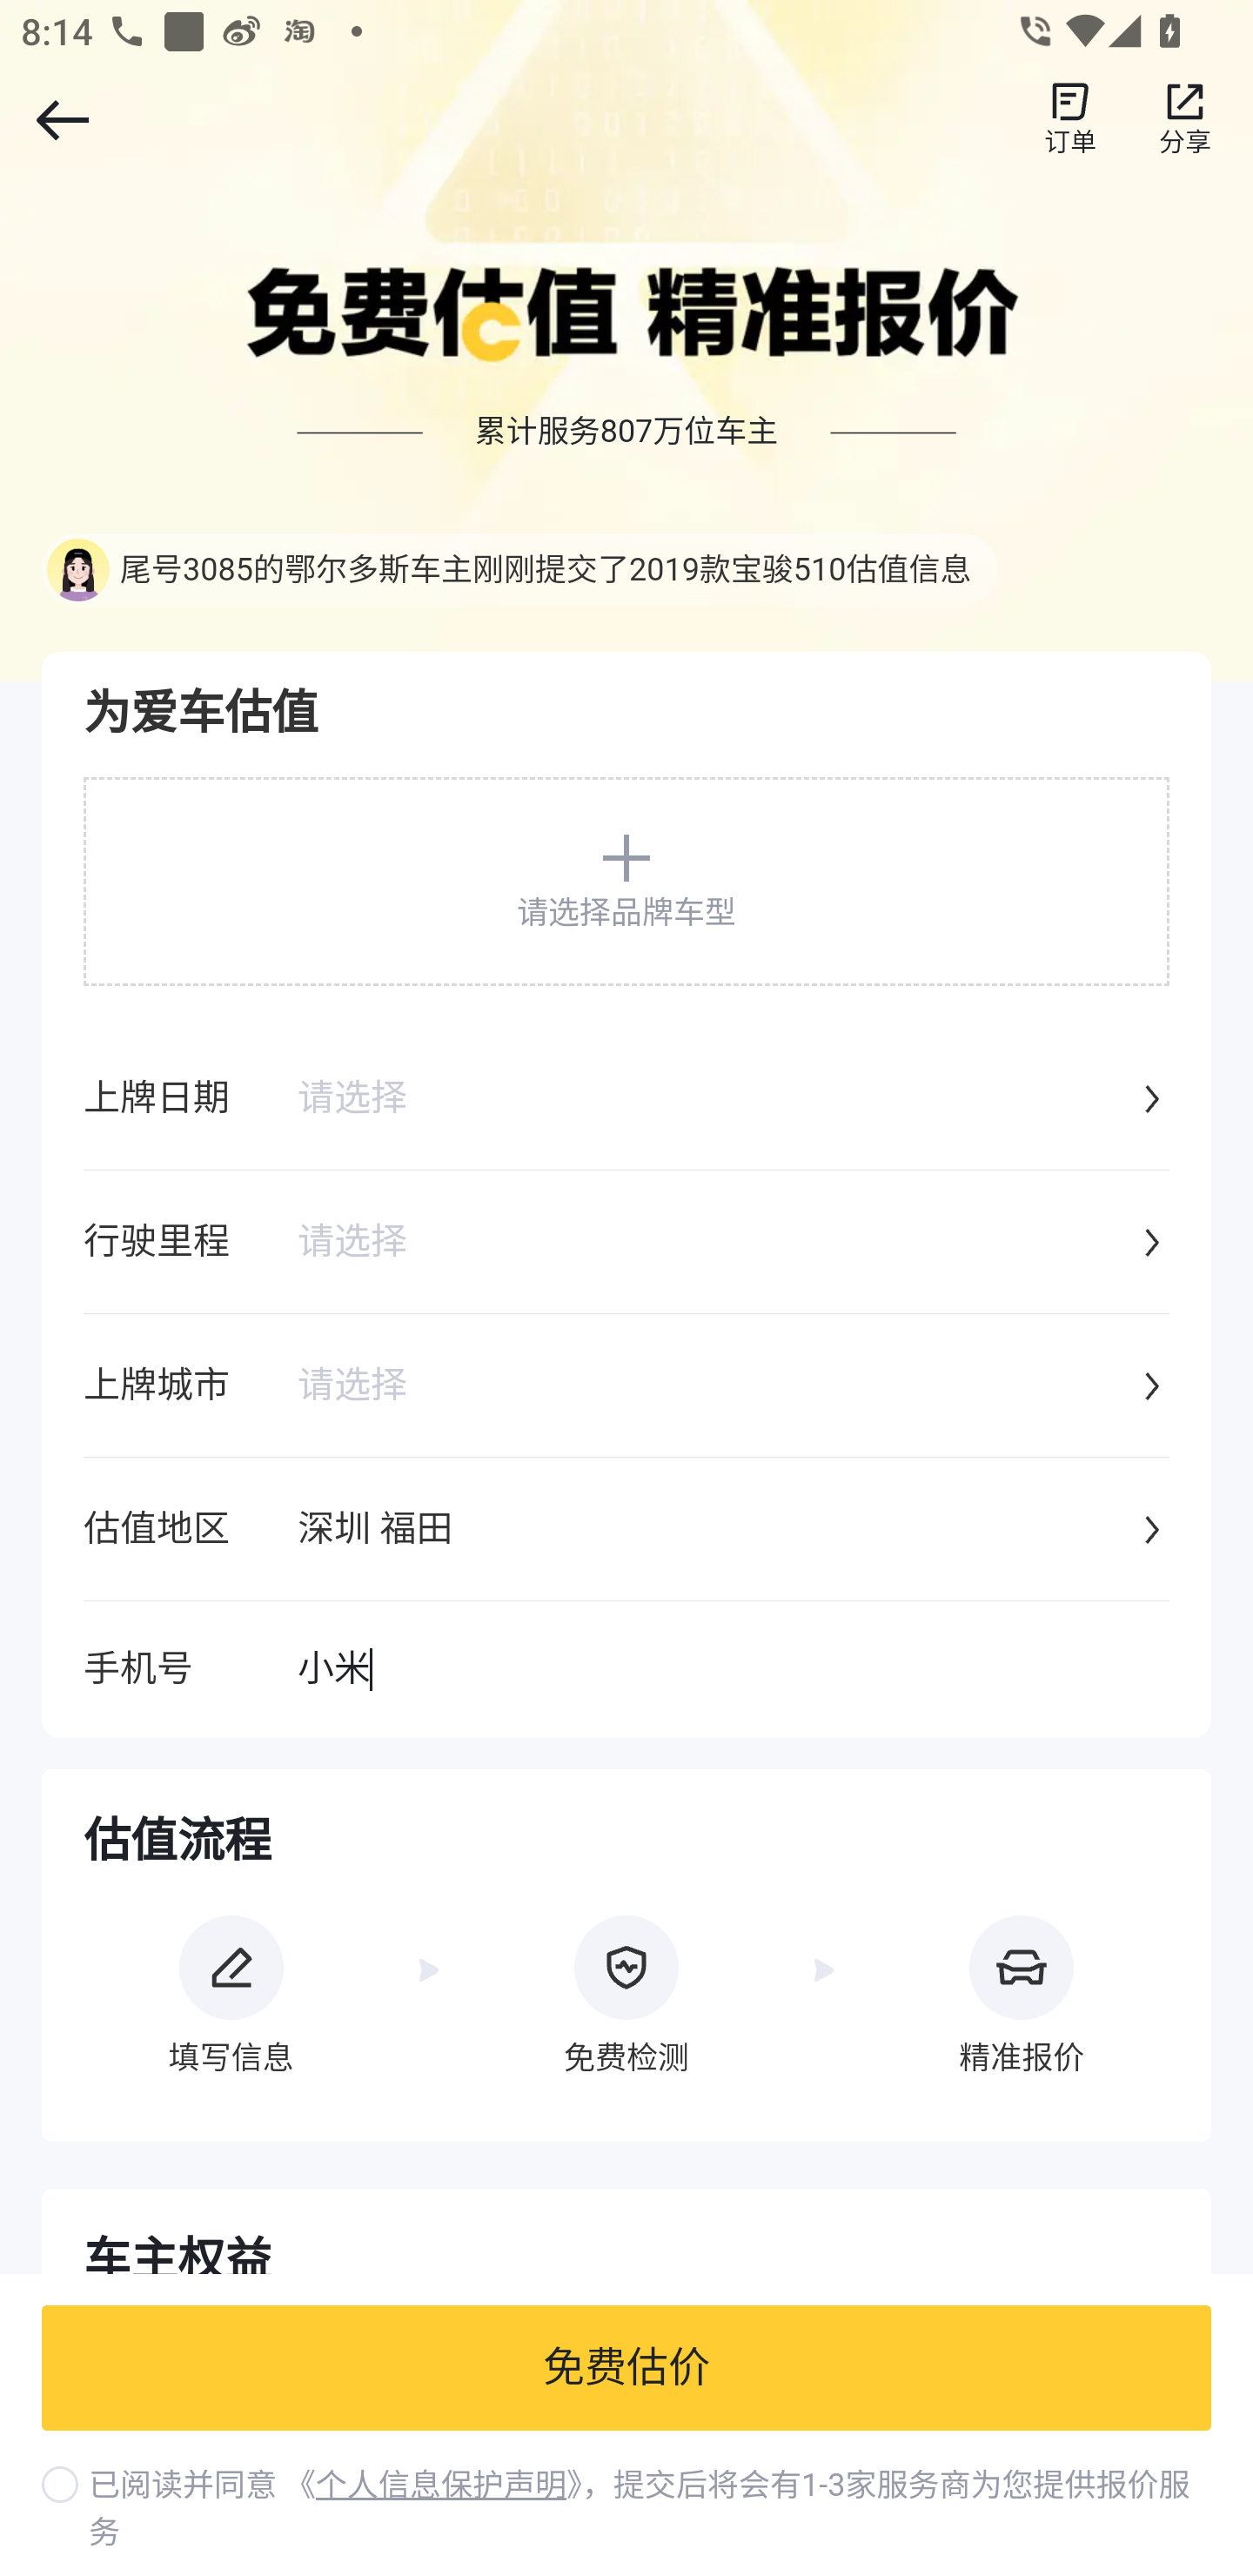  What do you see at coordinates (626, 881) in the screenshot?
I see `请选择品牌车型` at bounding box center [626, 881].